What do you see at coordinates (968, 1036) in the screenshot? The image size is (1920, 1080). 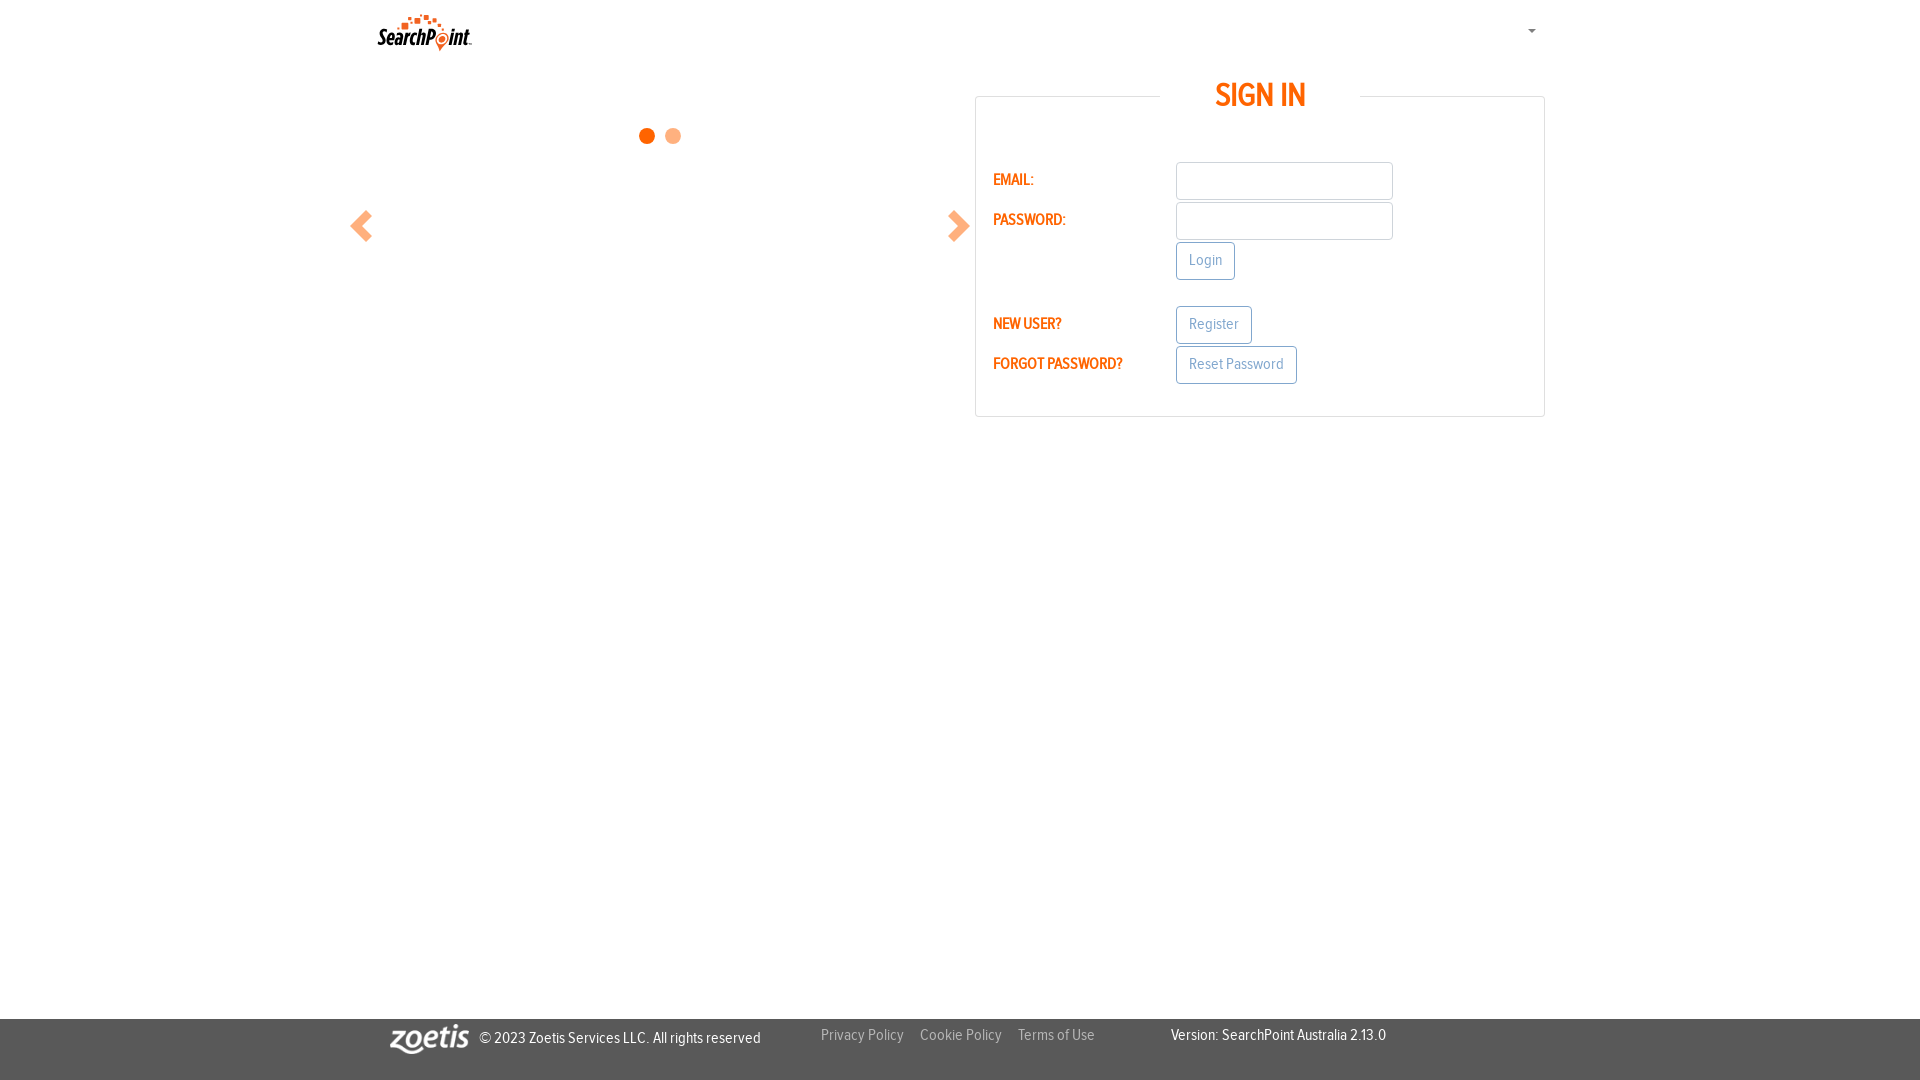 I see `Cookie Policy` at bounding box center [968, 1036].